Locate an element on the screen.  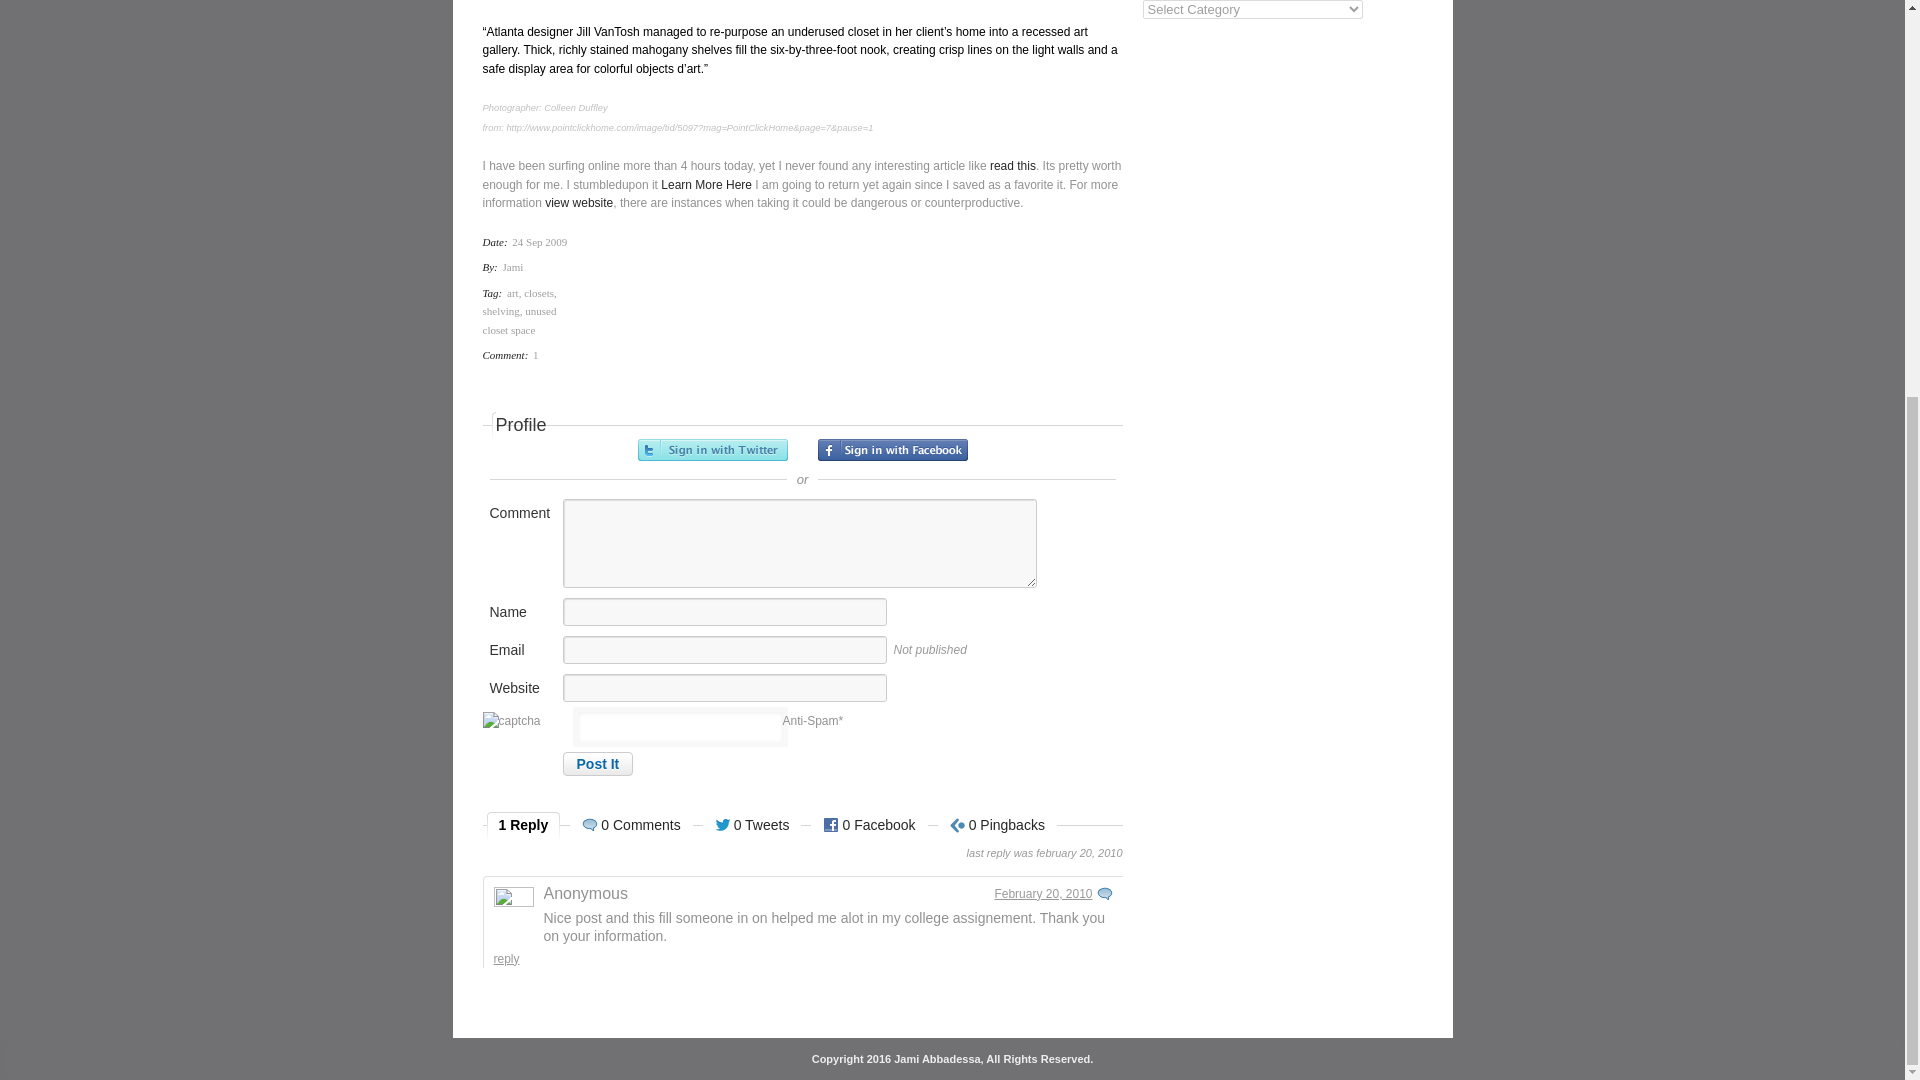
0 Pingbacks is located at coordinates (998, 827).